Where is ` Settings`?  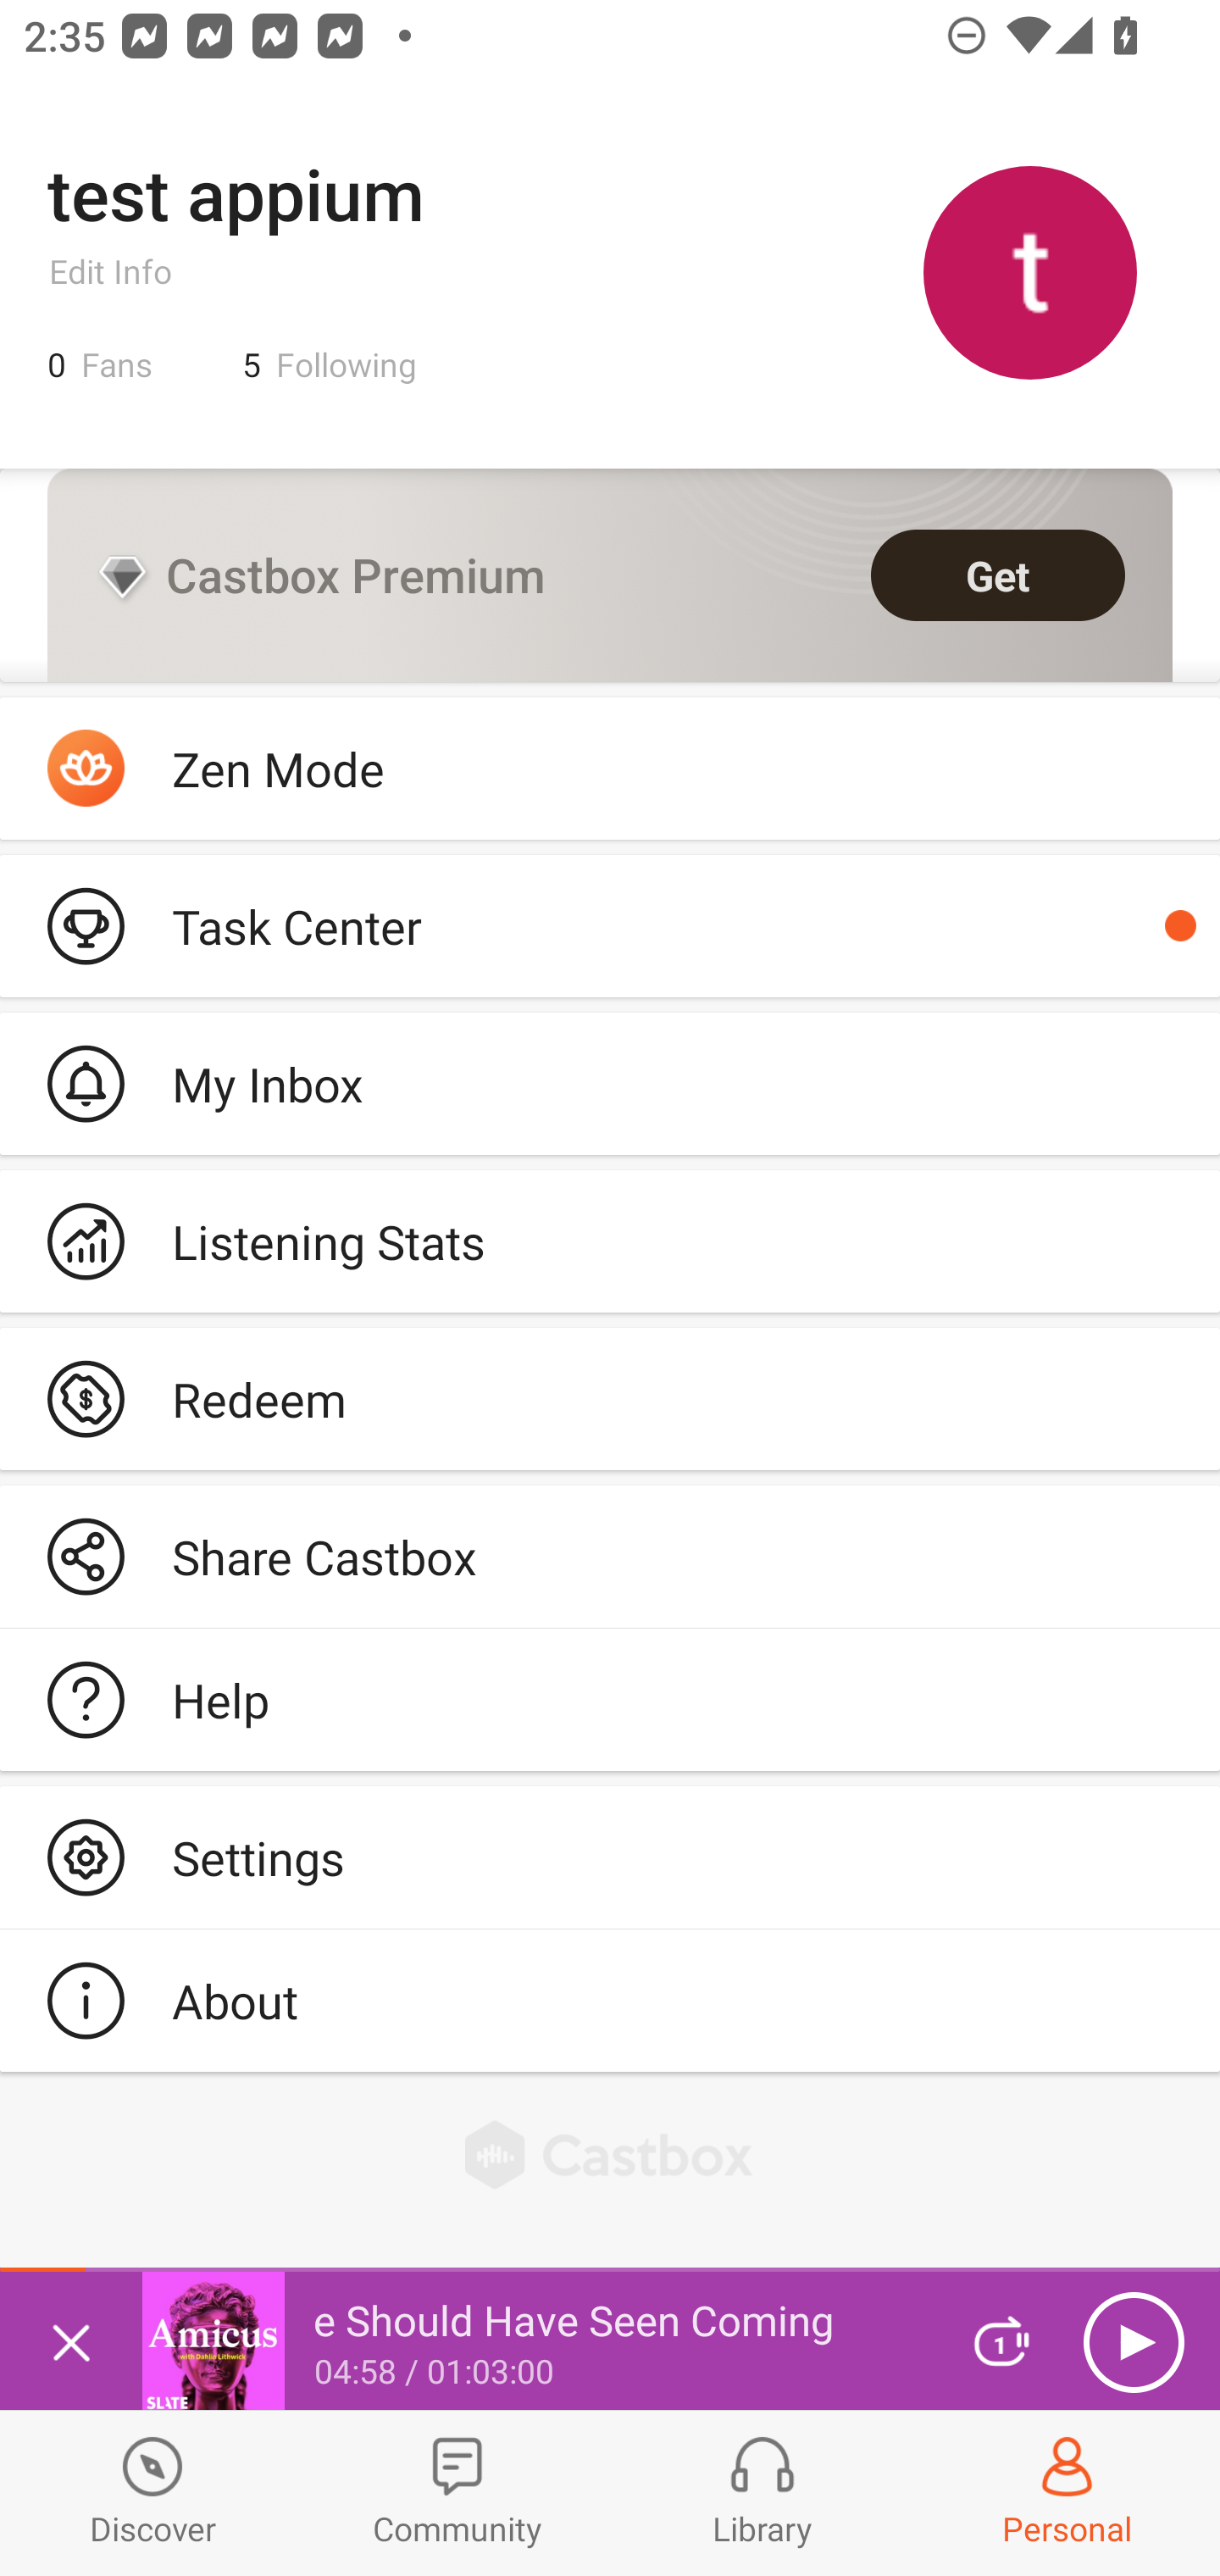  Settings is located at coordinates (610, 1857).